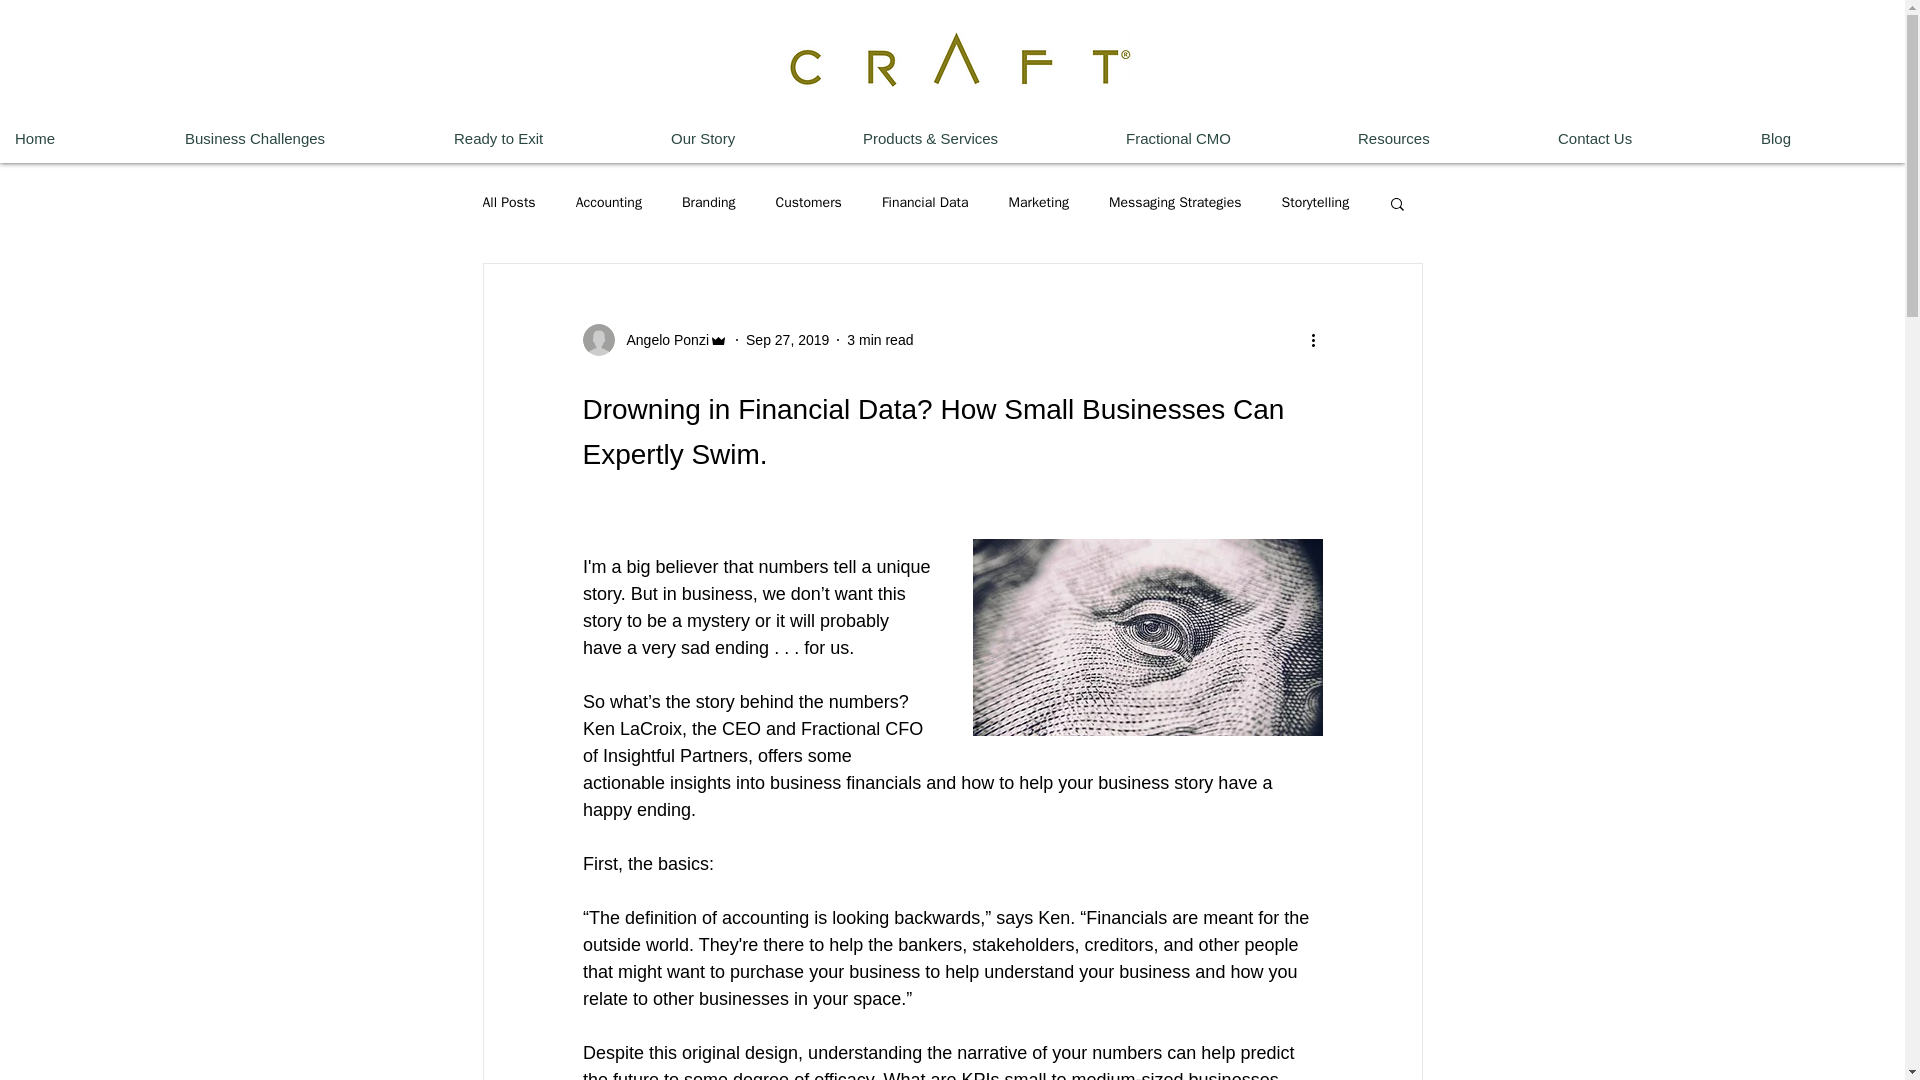 The width and height of the screenshot is (1920, 1080). I want to click on Home, so click(85, 138).